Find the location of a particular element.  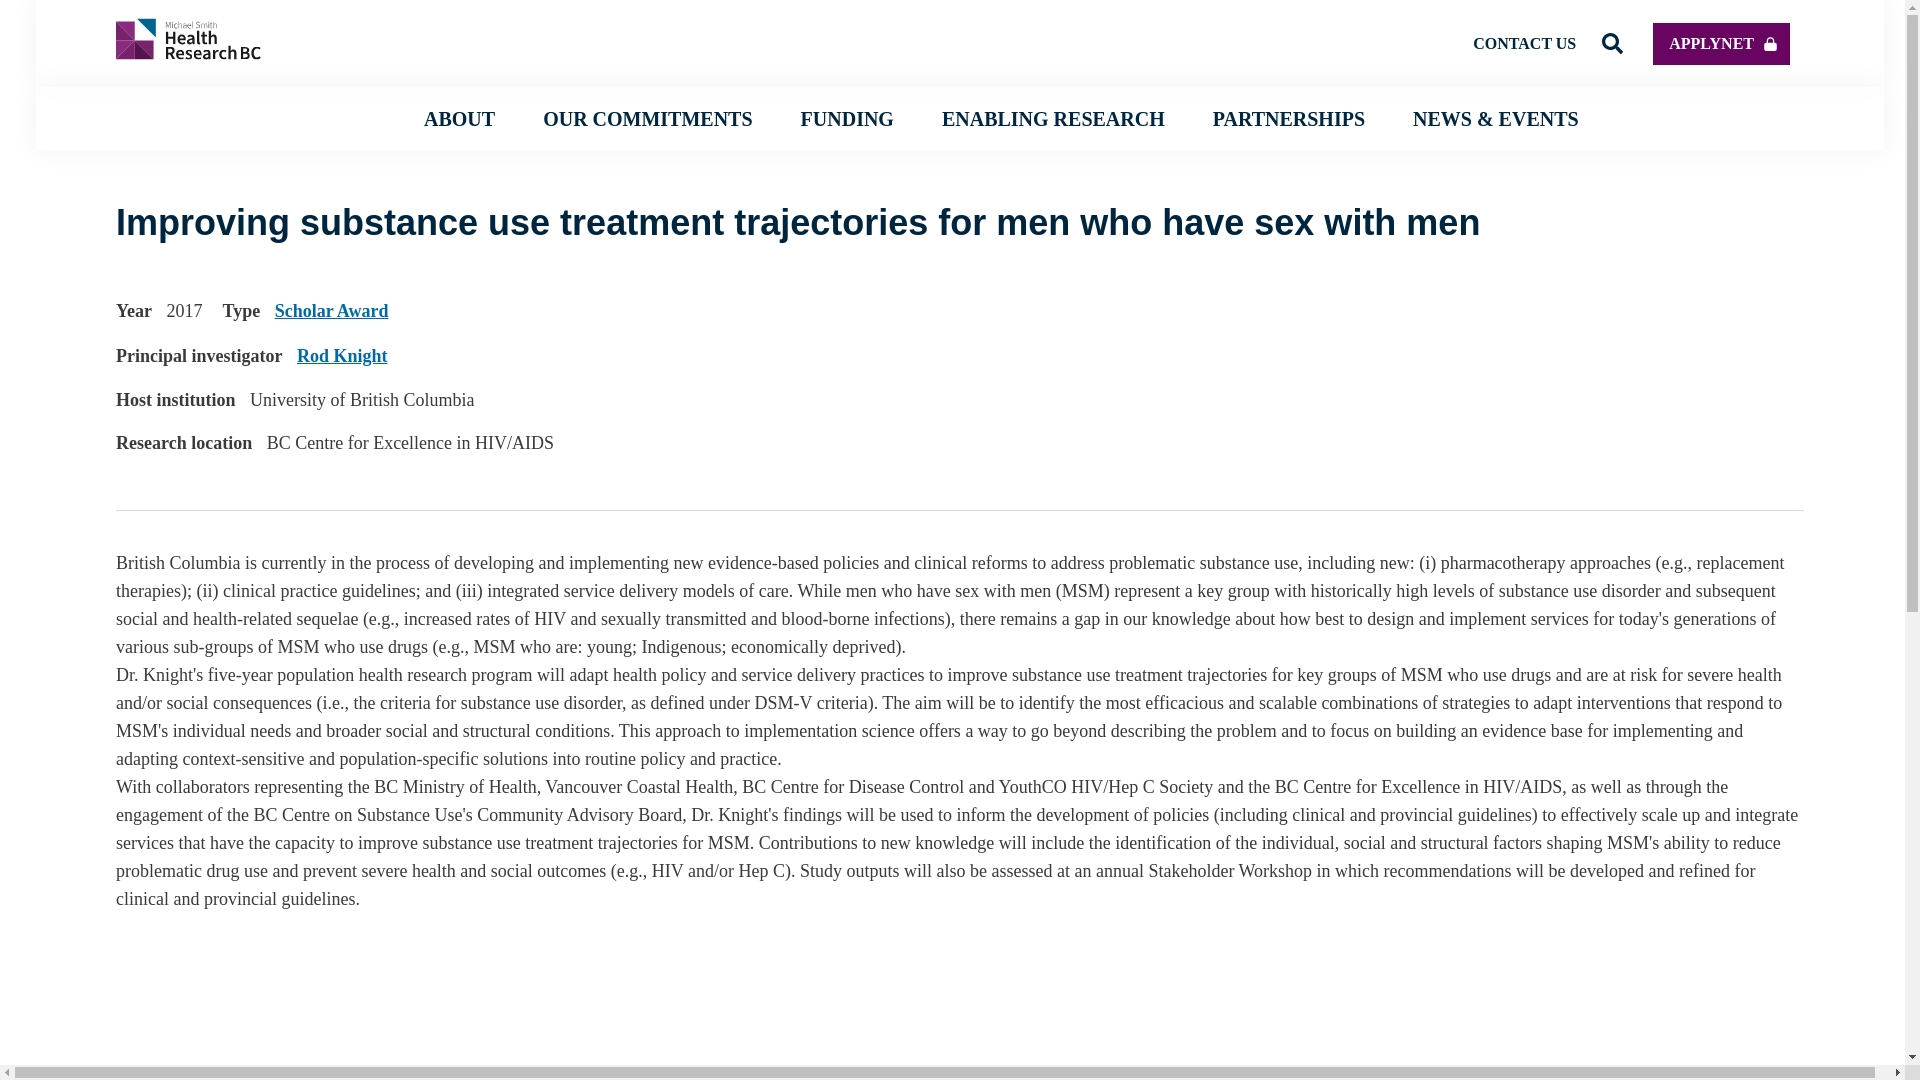

APPLYNET is located at coordinates (1721, 42).